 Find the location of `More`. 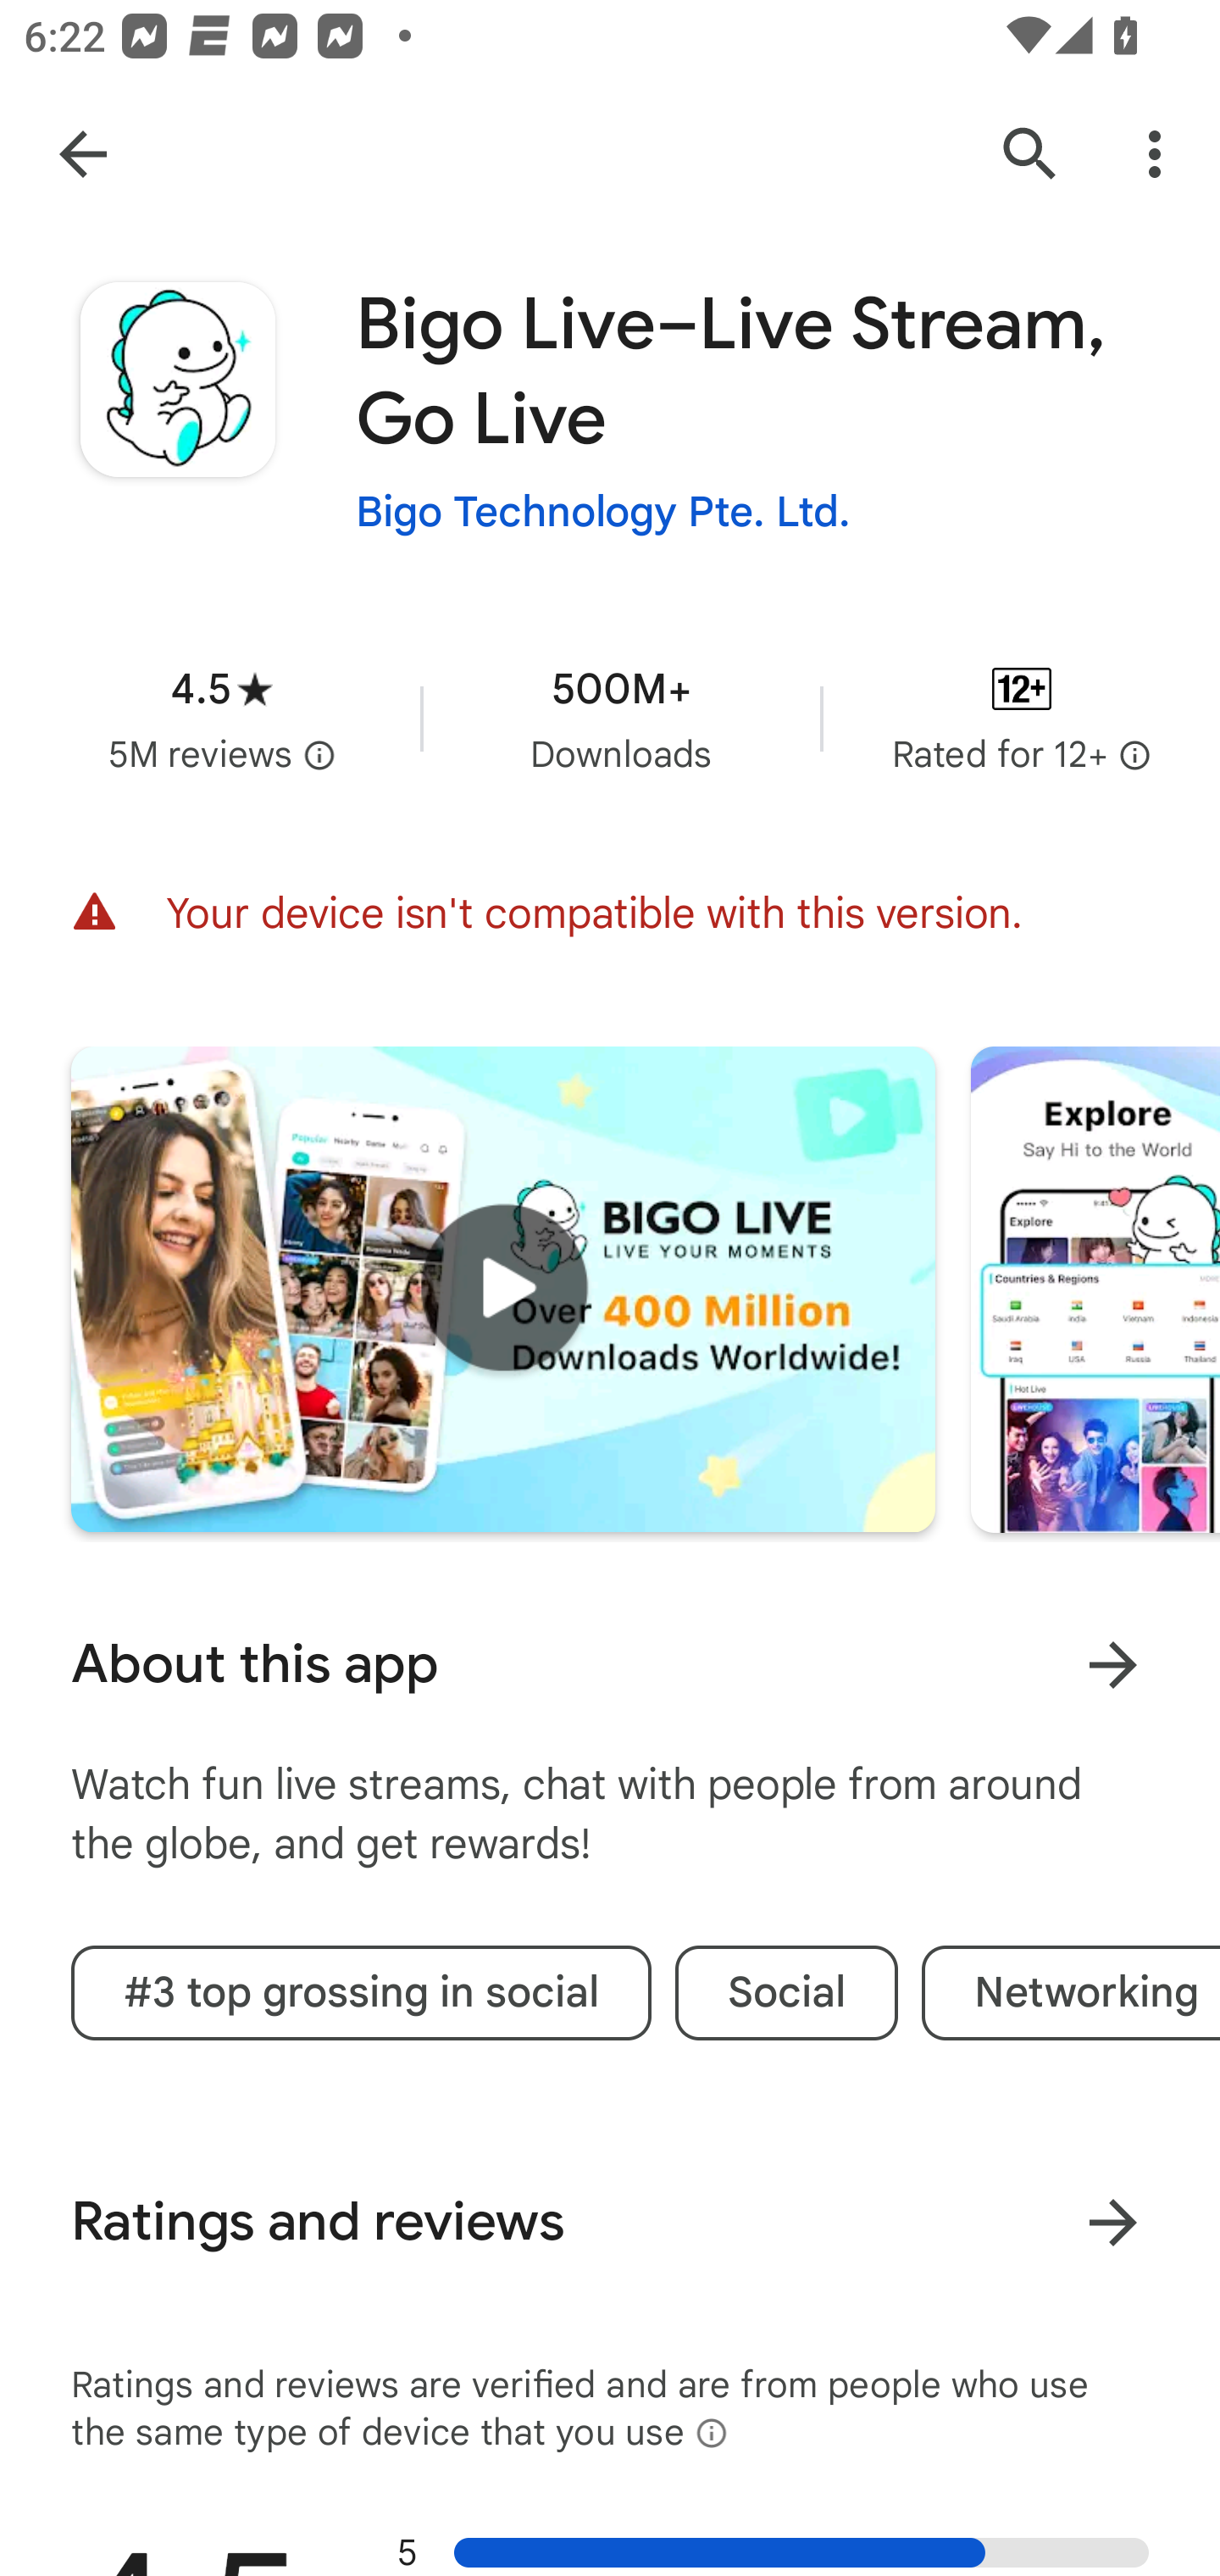

More is located at coordinates (1113, 2223).